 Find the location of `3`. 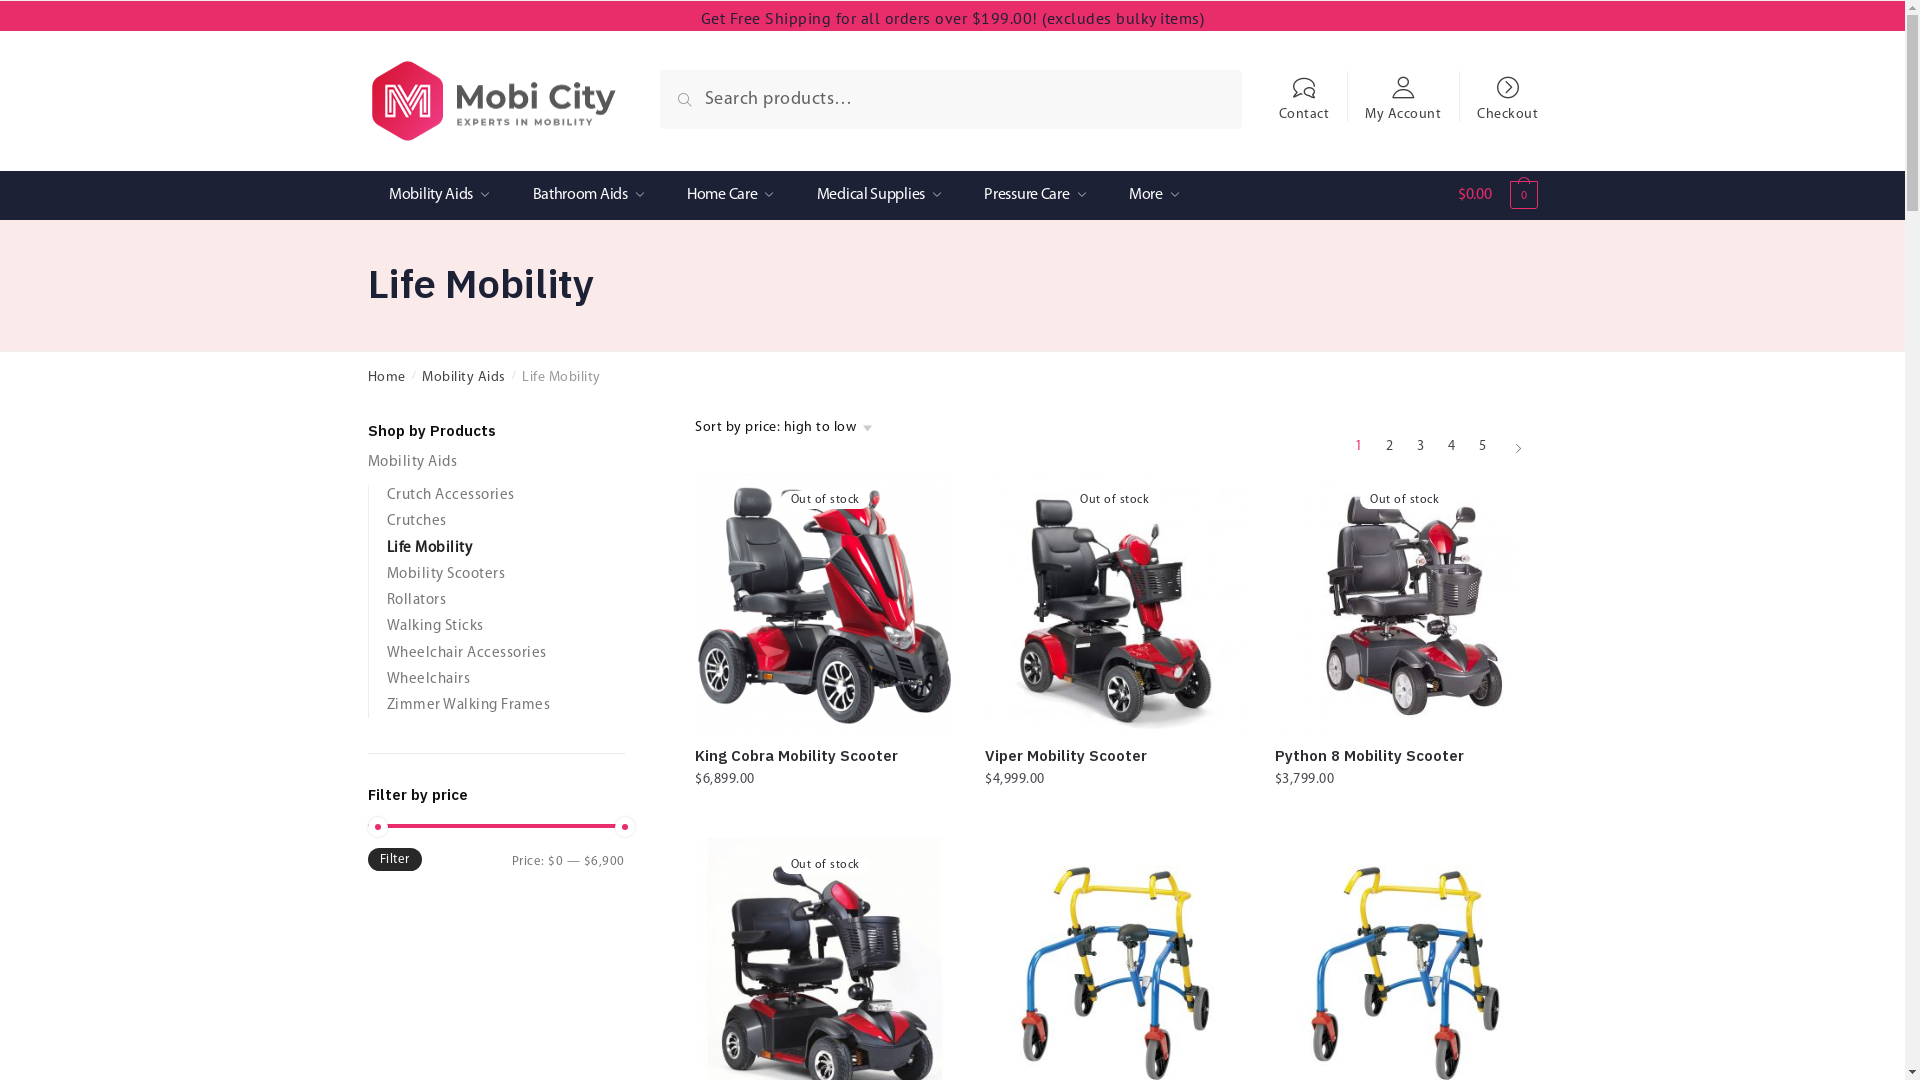

3 is located at coordinates (1421, 448).